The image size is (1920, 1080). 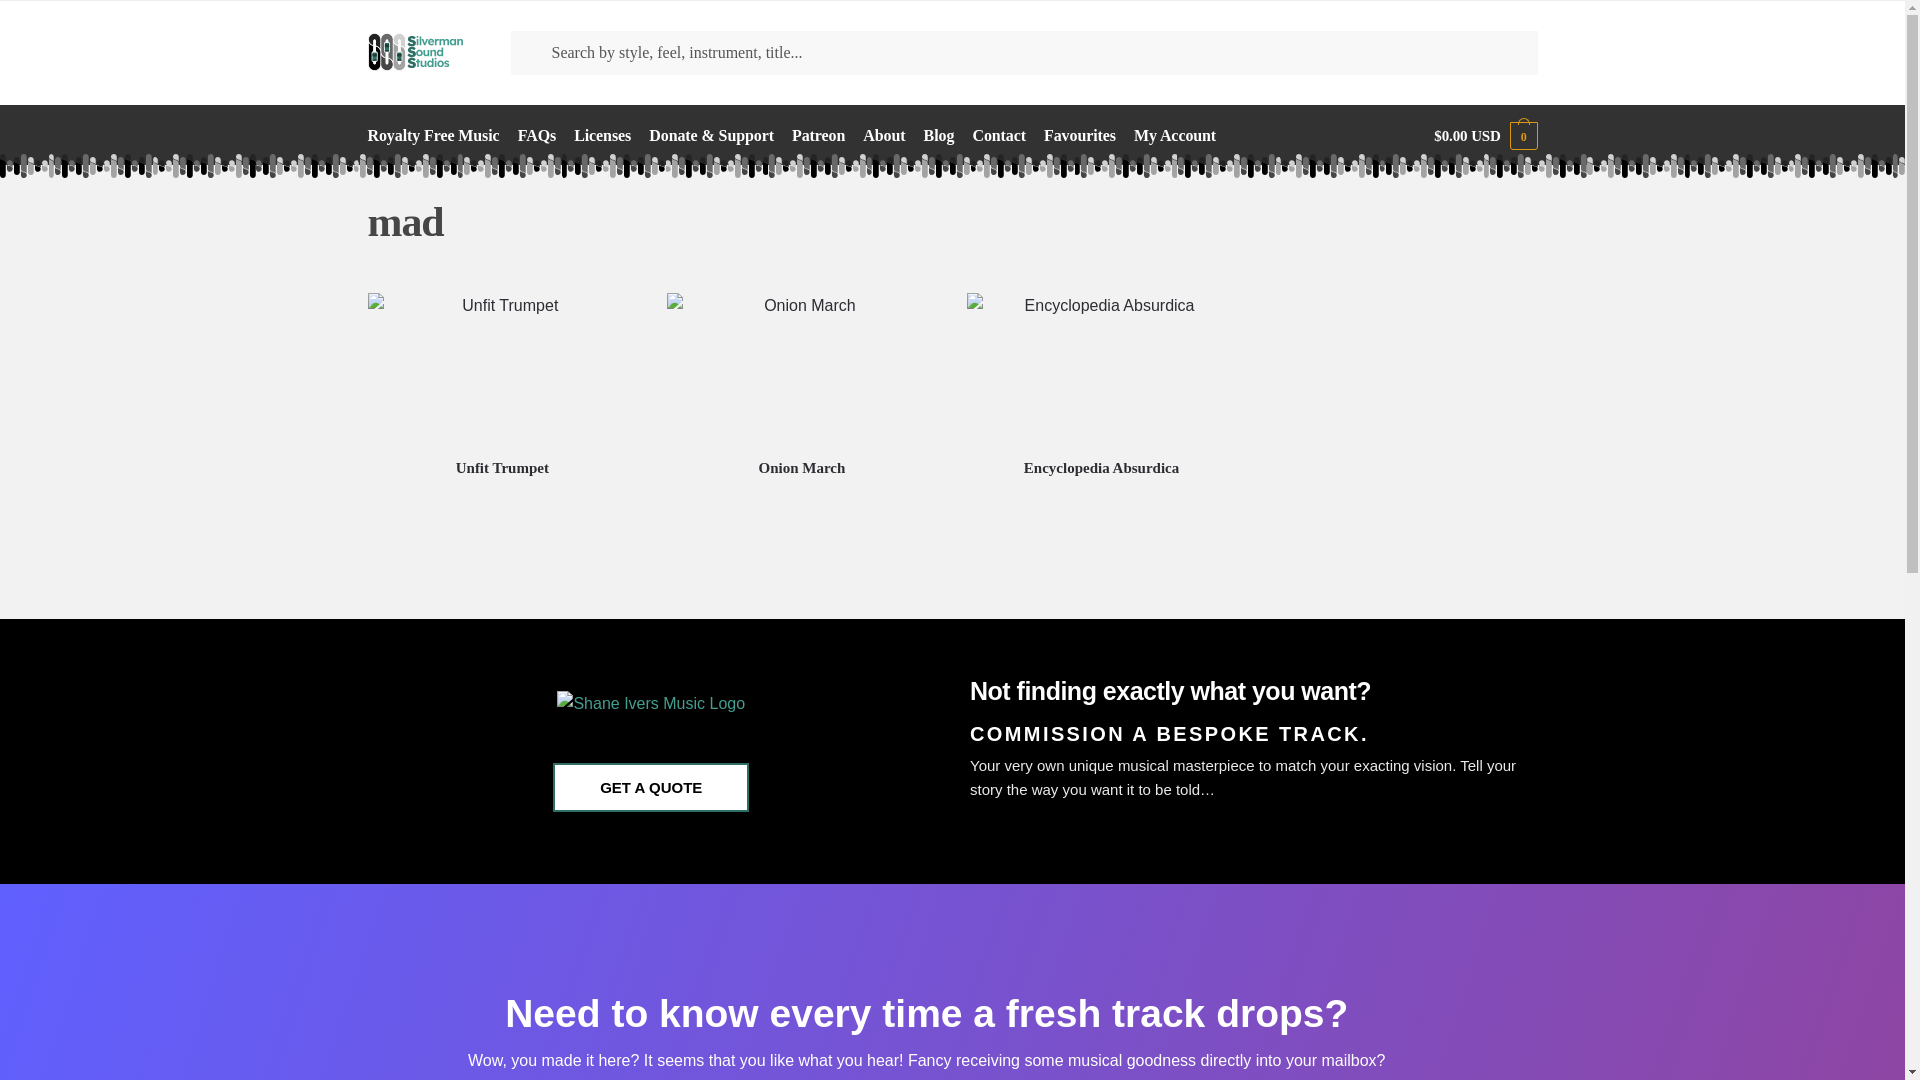 I want to click on My Account, so click(x=1174, y=136).